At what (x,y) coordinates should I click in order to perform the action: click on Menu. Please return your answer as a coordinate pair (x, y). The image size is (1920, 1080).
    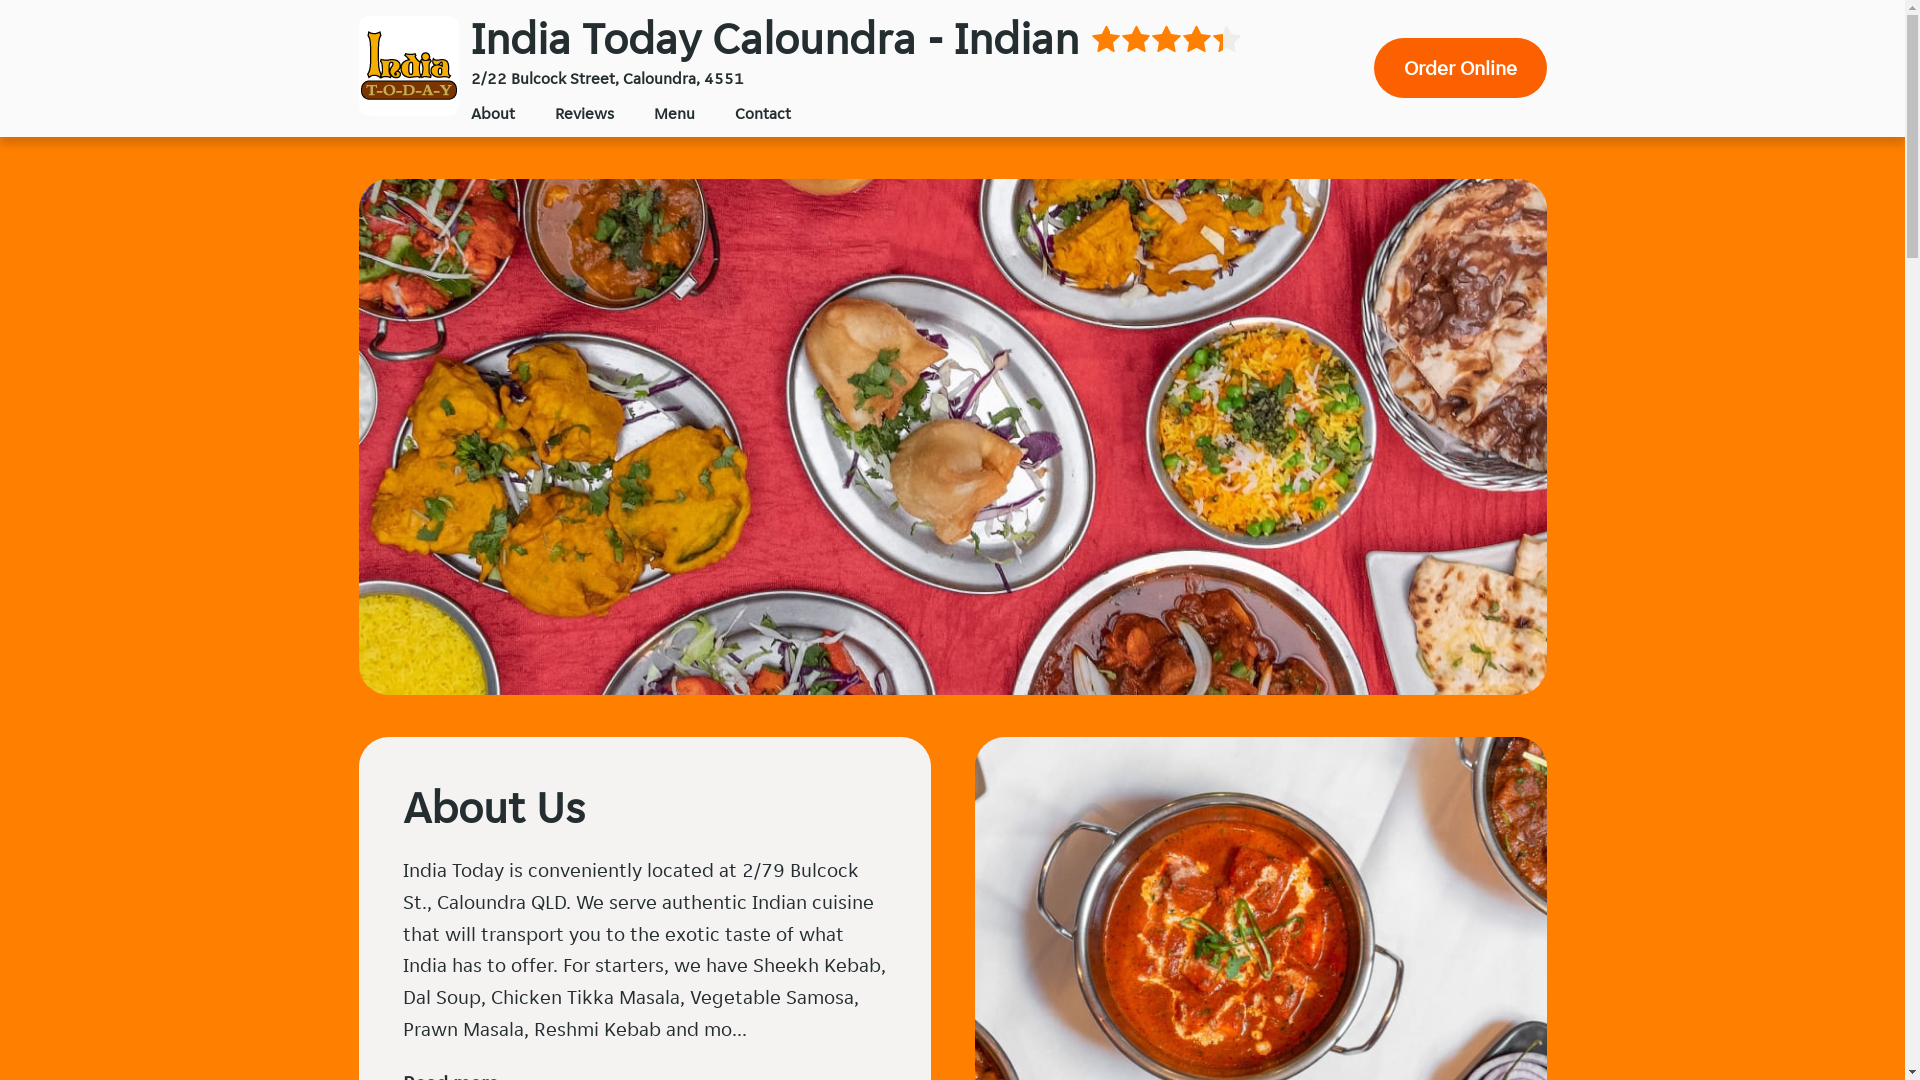
    Looking at the image, I should click on (674, 114).